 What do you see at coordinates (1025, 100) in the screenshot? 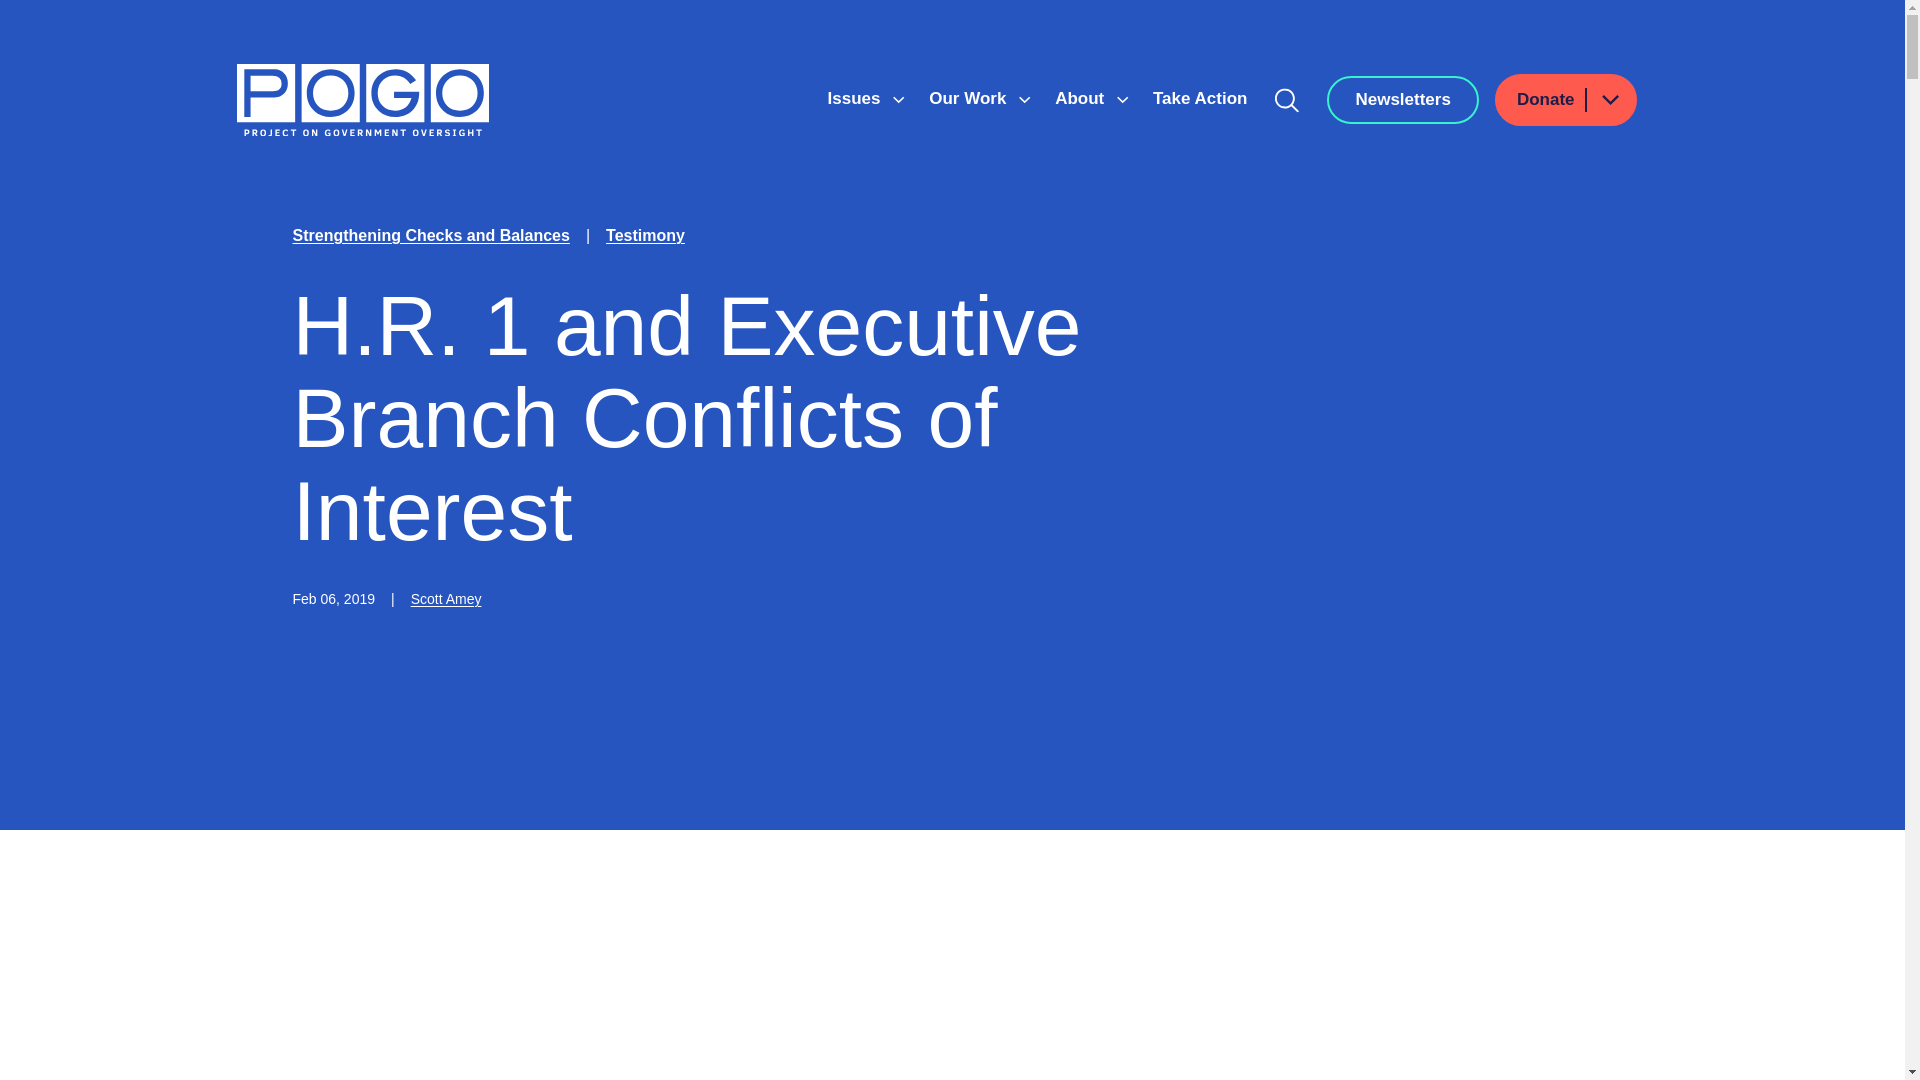
I see `Show submenu for Our Work` at bounding box center [1025, 100].